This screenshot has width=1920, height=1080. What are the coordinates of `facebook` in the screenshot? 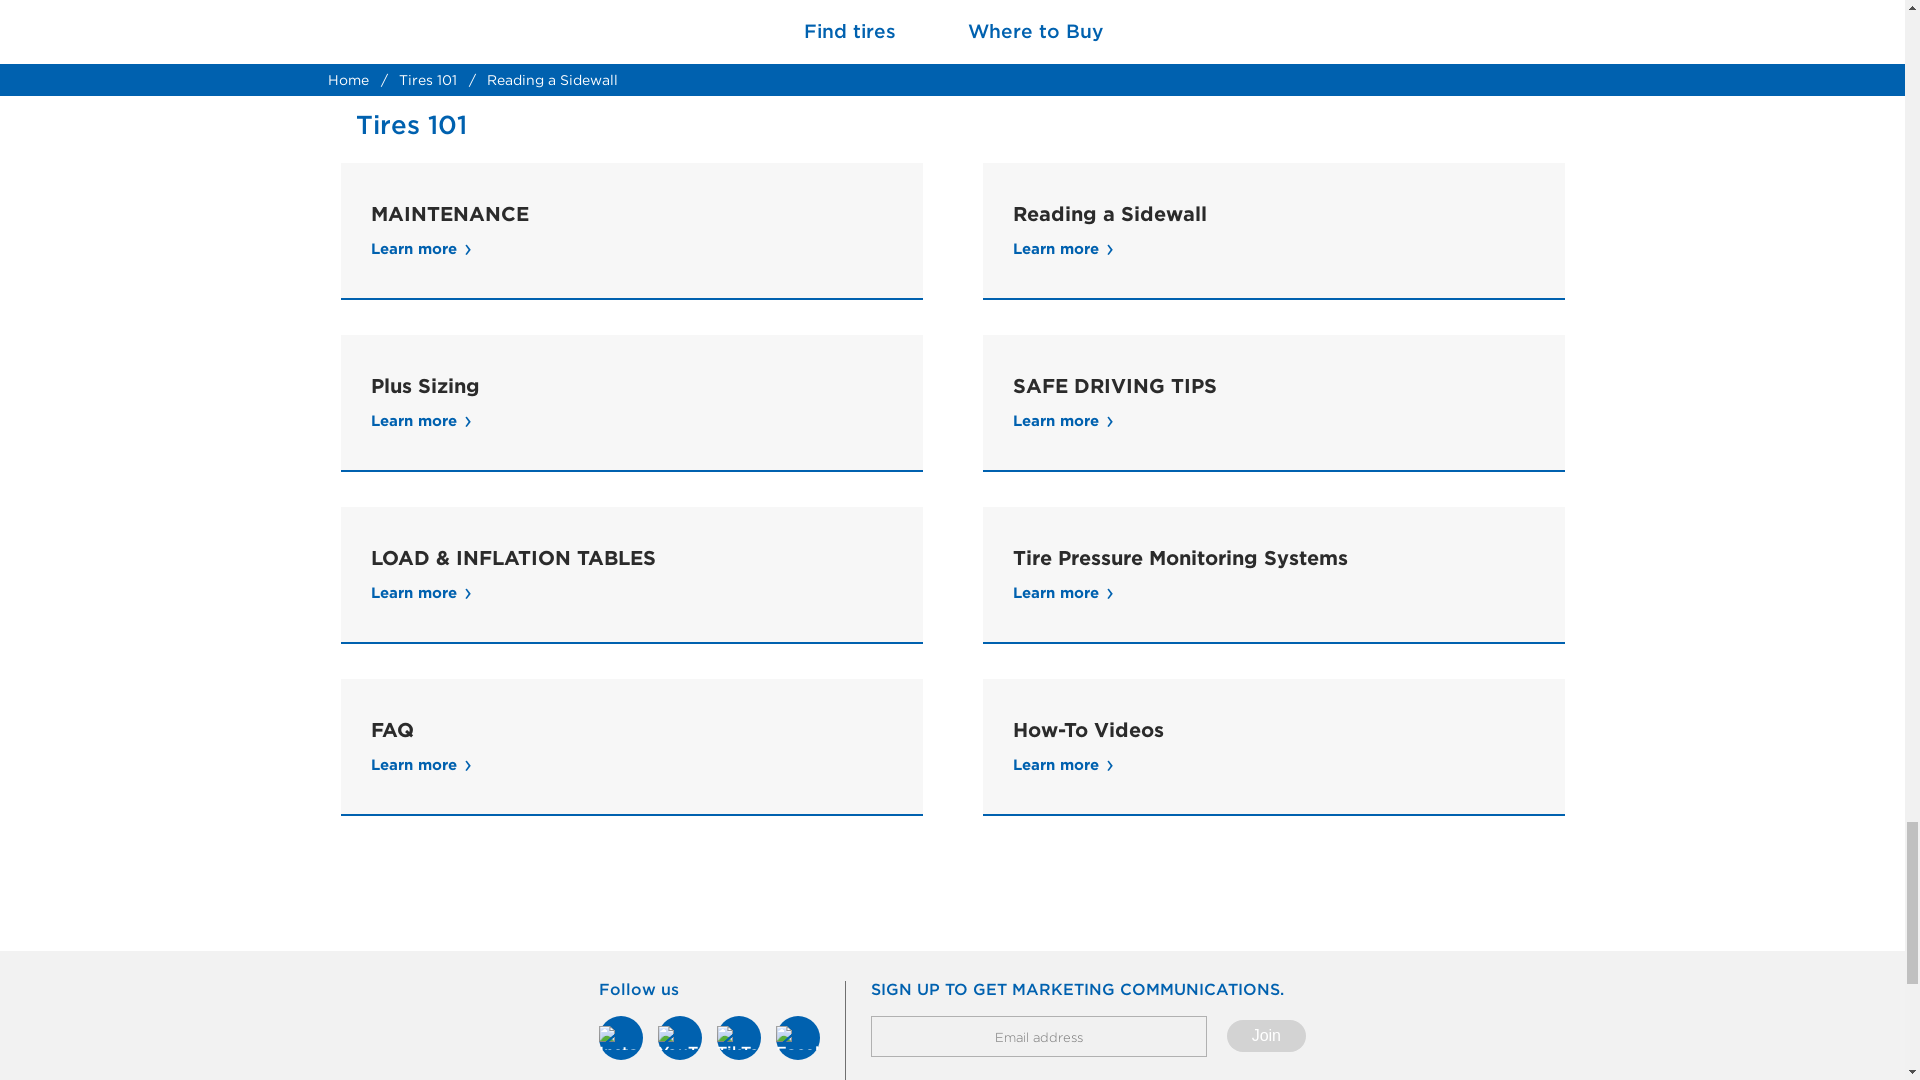 It's located at (797, 1038).